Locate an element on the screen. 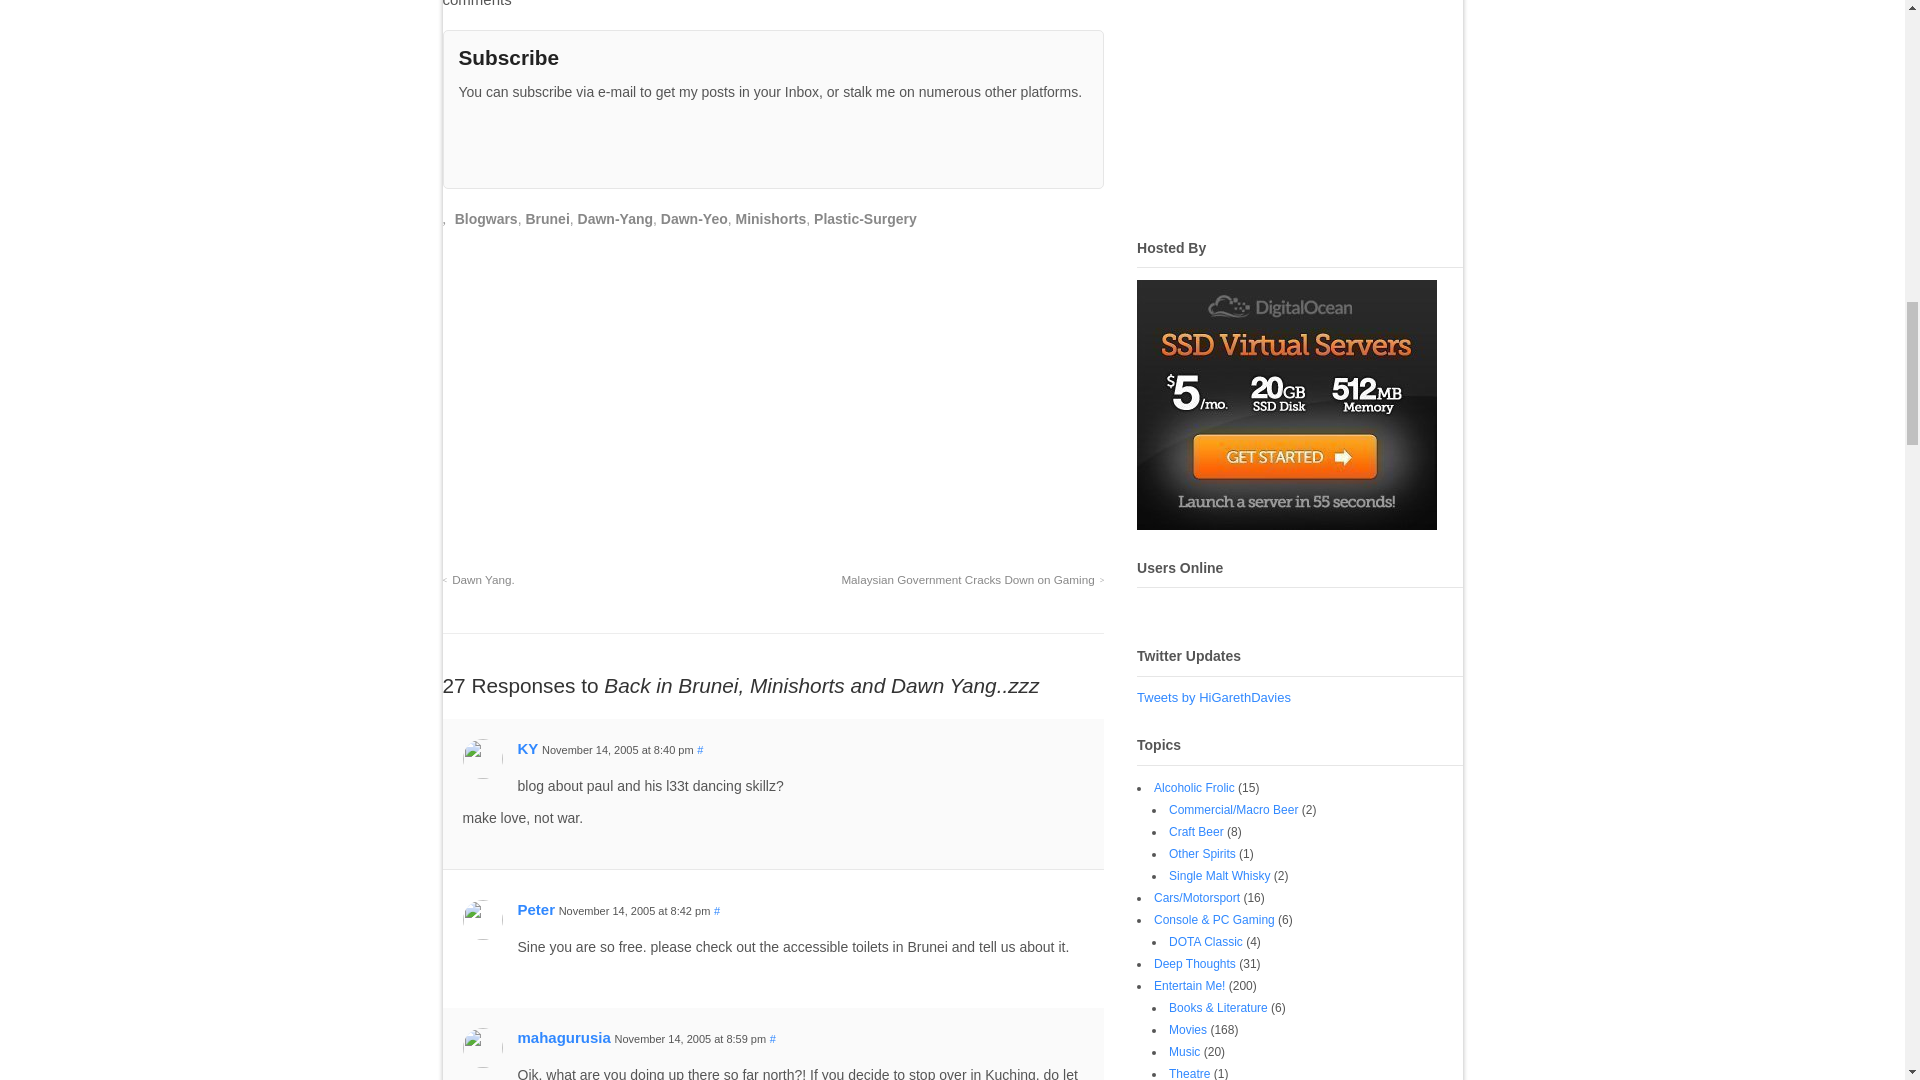 This screenshot has height=1080, width=1920. Facebook is located at coordinates (541, 153).